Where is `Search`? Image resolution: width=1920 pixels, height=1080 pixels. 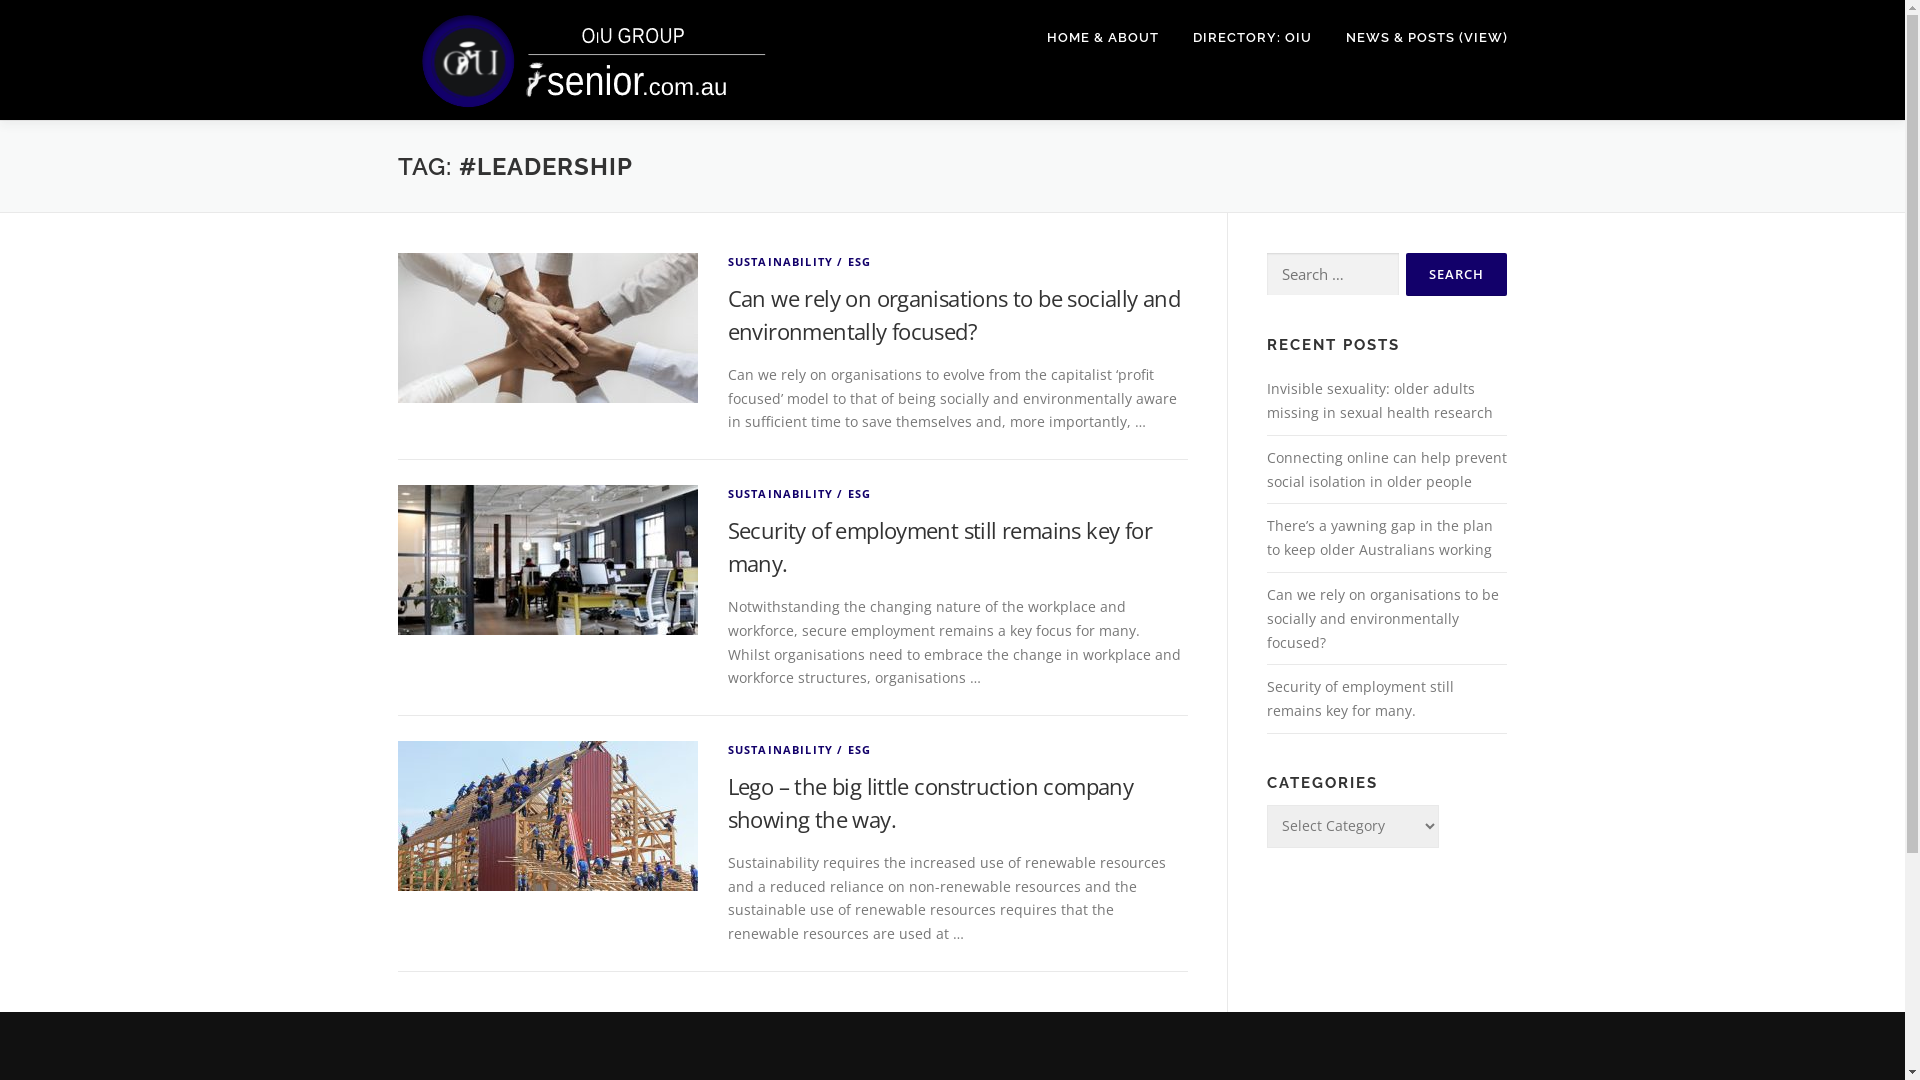
Search is located at coordinates (1456, 274).